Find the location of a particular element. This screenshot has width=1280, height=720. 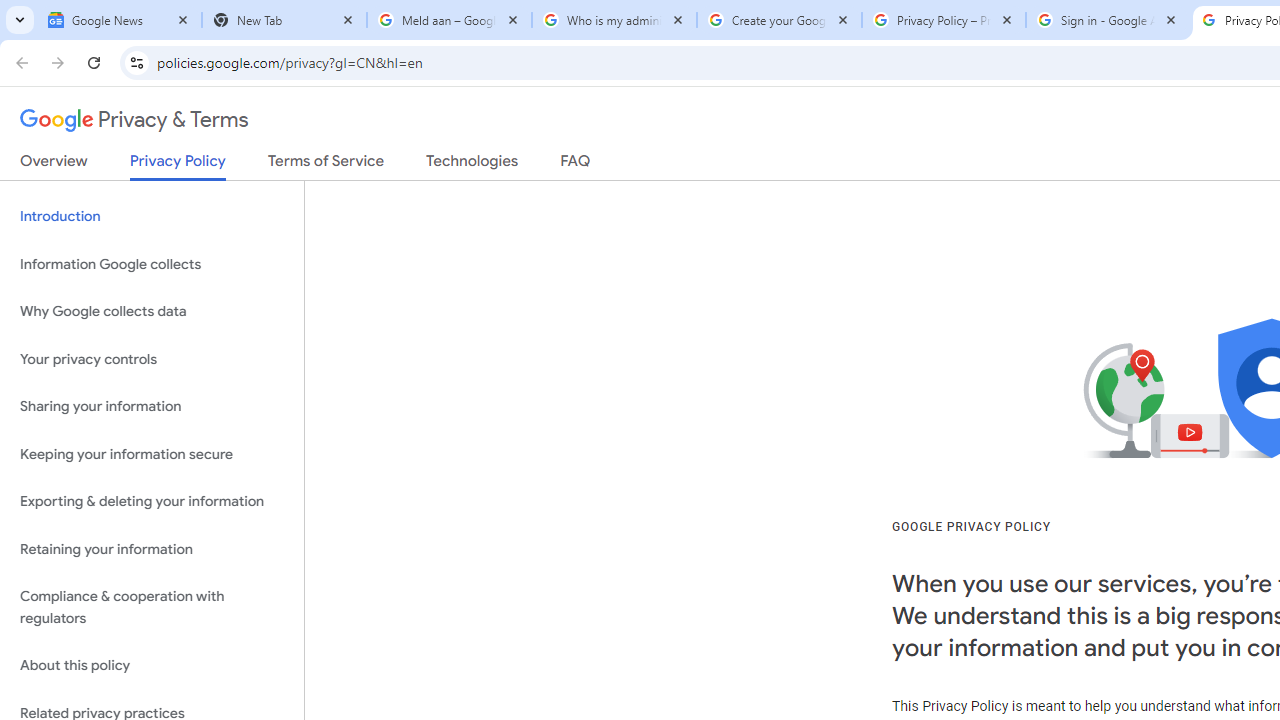

Your privacy controls is located at coordinates (152, 358).